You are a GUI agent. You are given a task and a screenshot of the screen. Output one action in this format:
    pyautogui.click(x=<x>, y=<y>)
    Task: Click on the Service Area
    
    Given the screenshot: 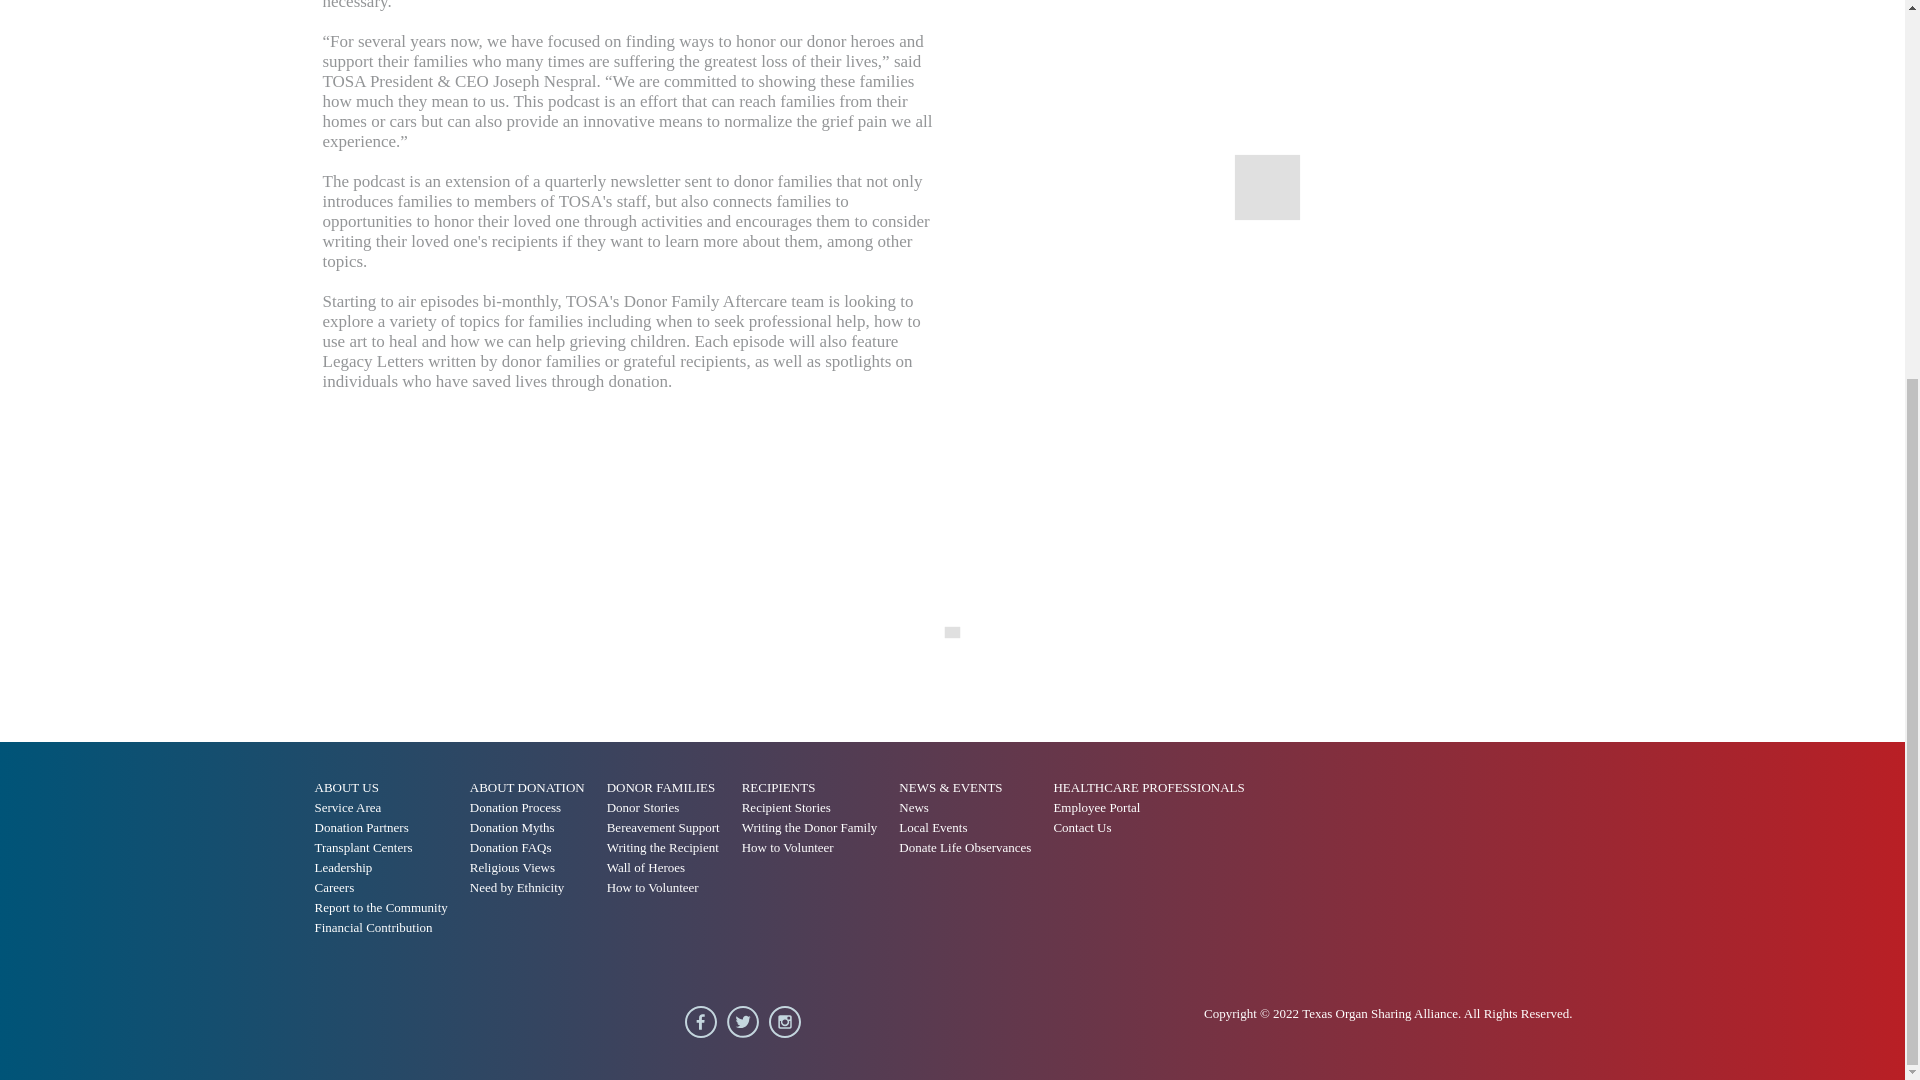 What is the action you would take?
    pyautogui.click(x=388, y=808)
    